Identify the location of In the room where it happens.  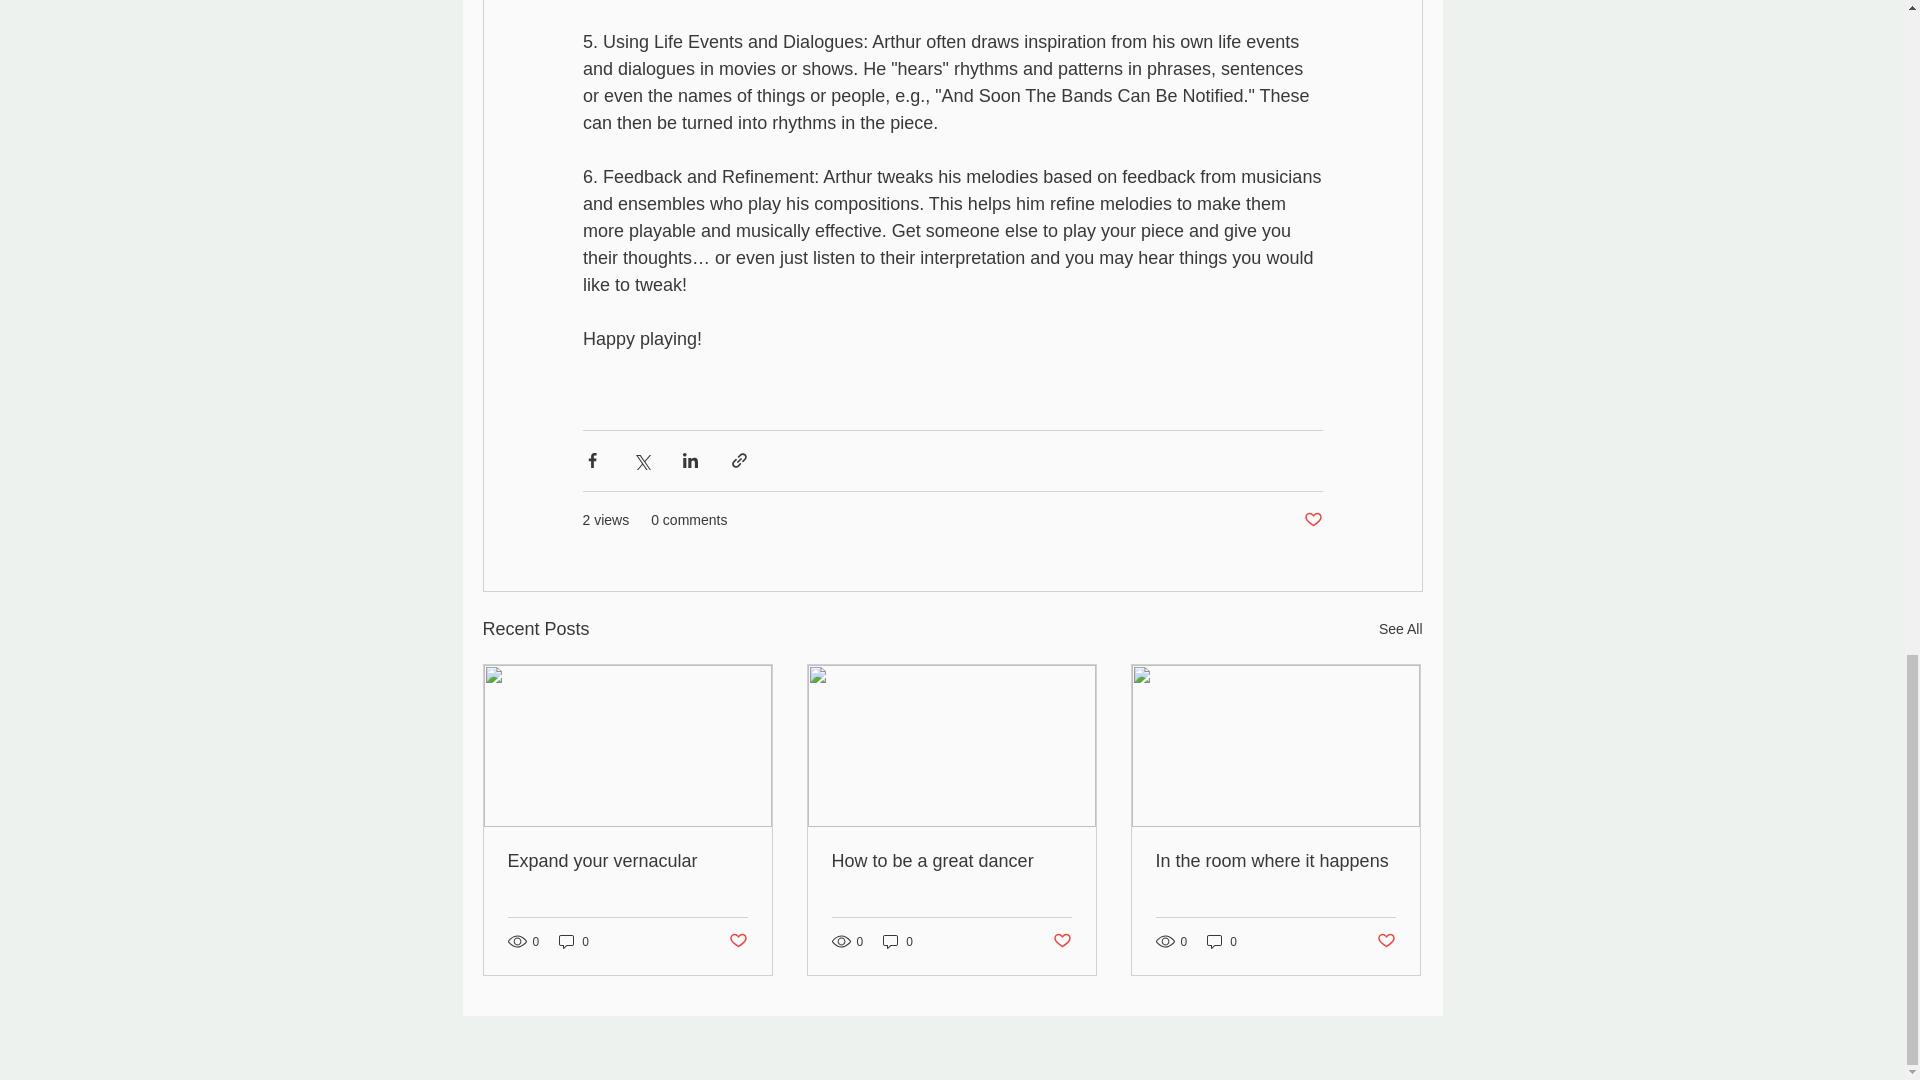
(1275, 861).